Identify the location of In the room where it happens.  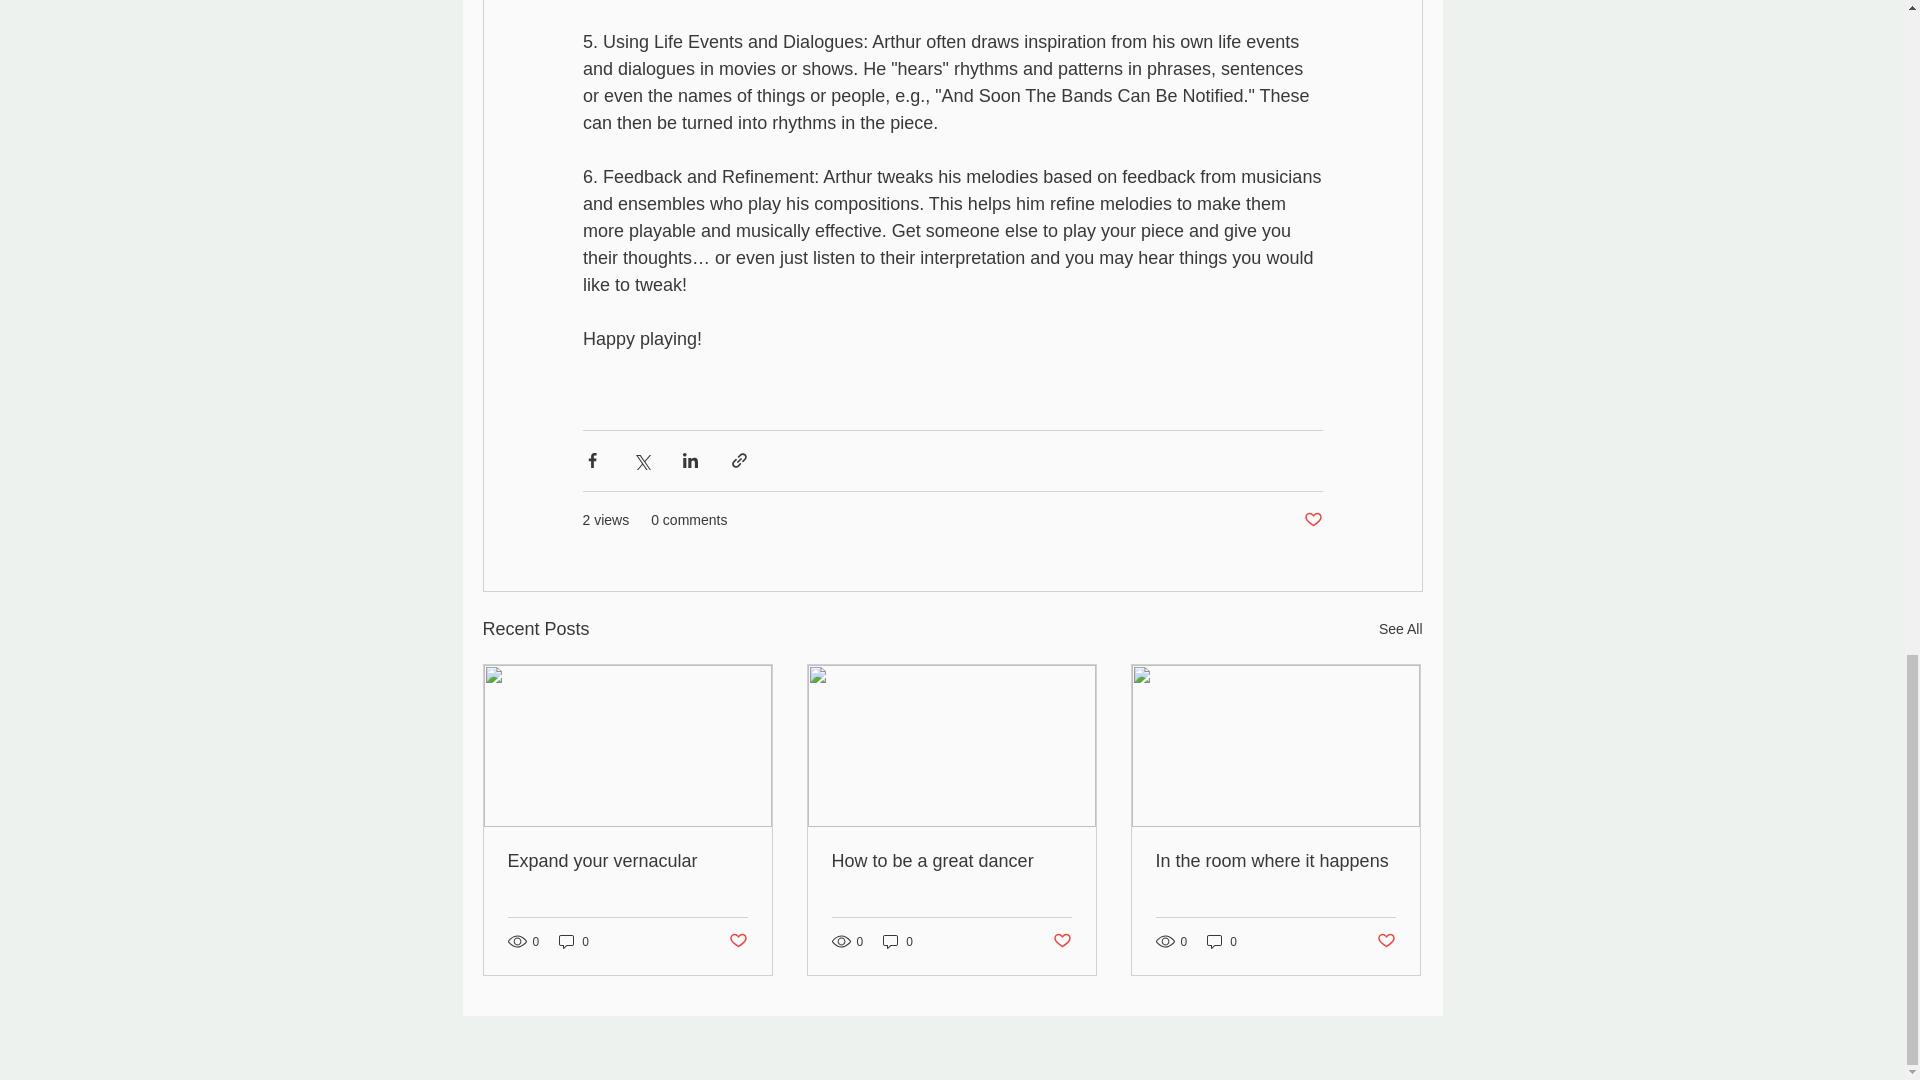
(1275, 861).